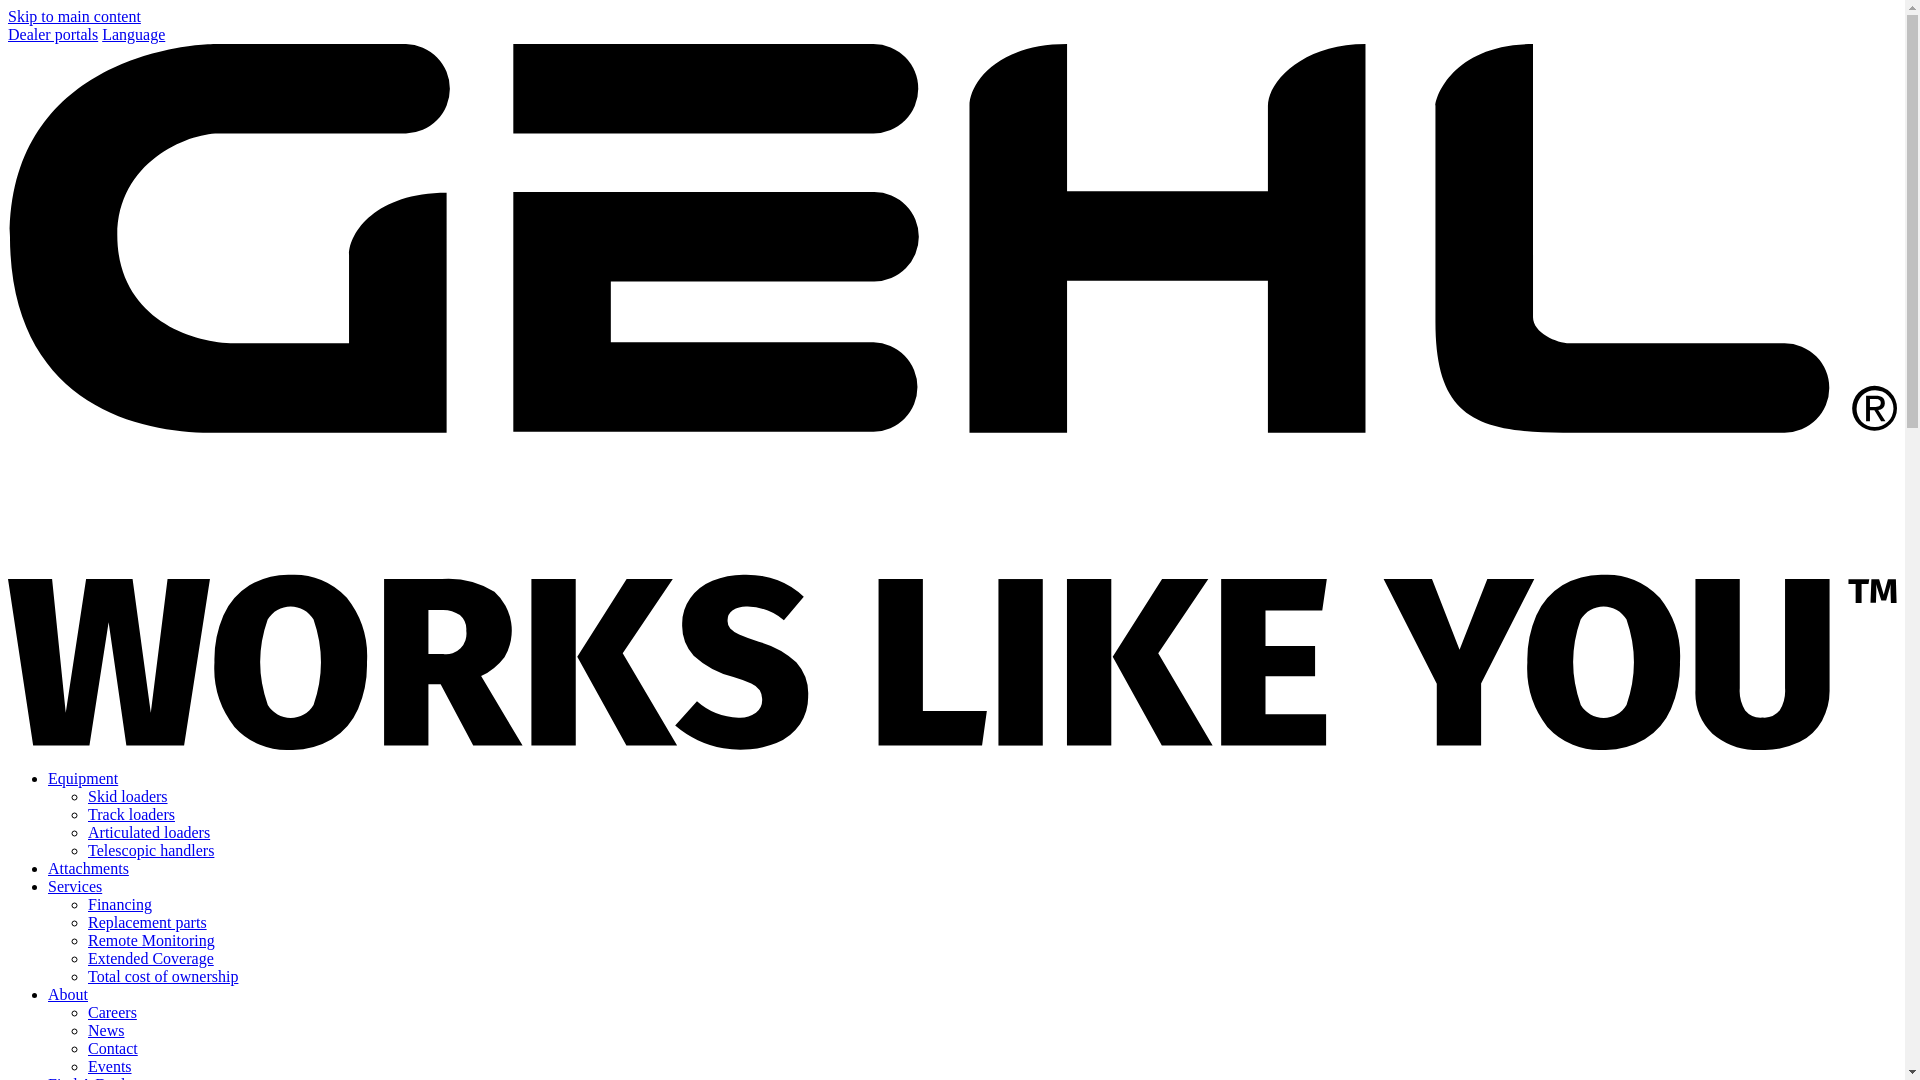  What do you see at coordinates (150, 958) in the screenshot?
I see `Extended Coverage` at bounding box center [150, 958].